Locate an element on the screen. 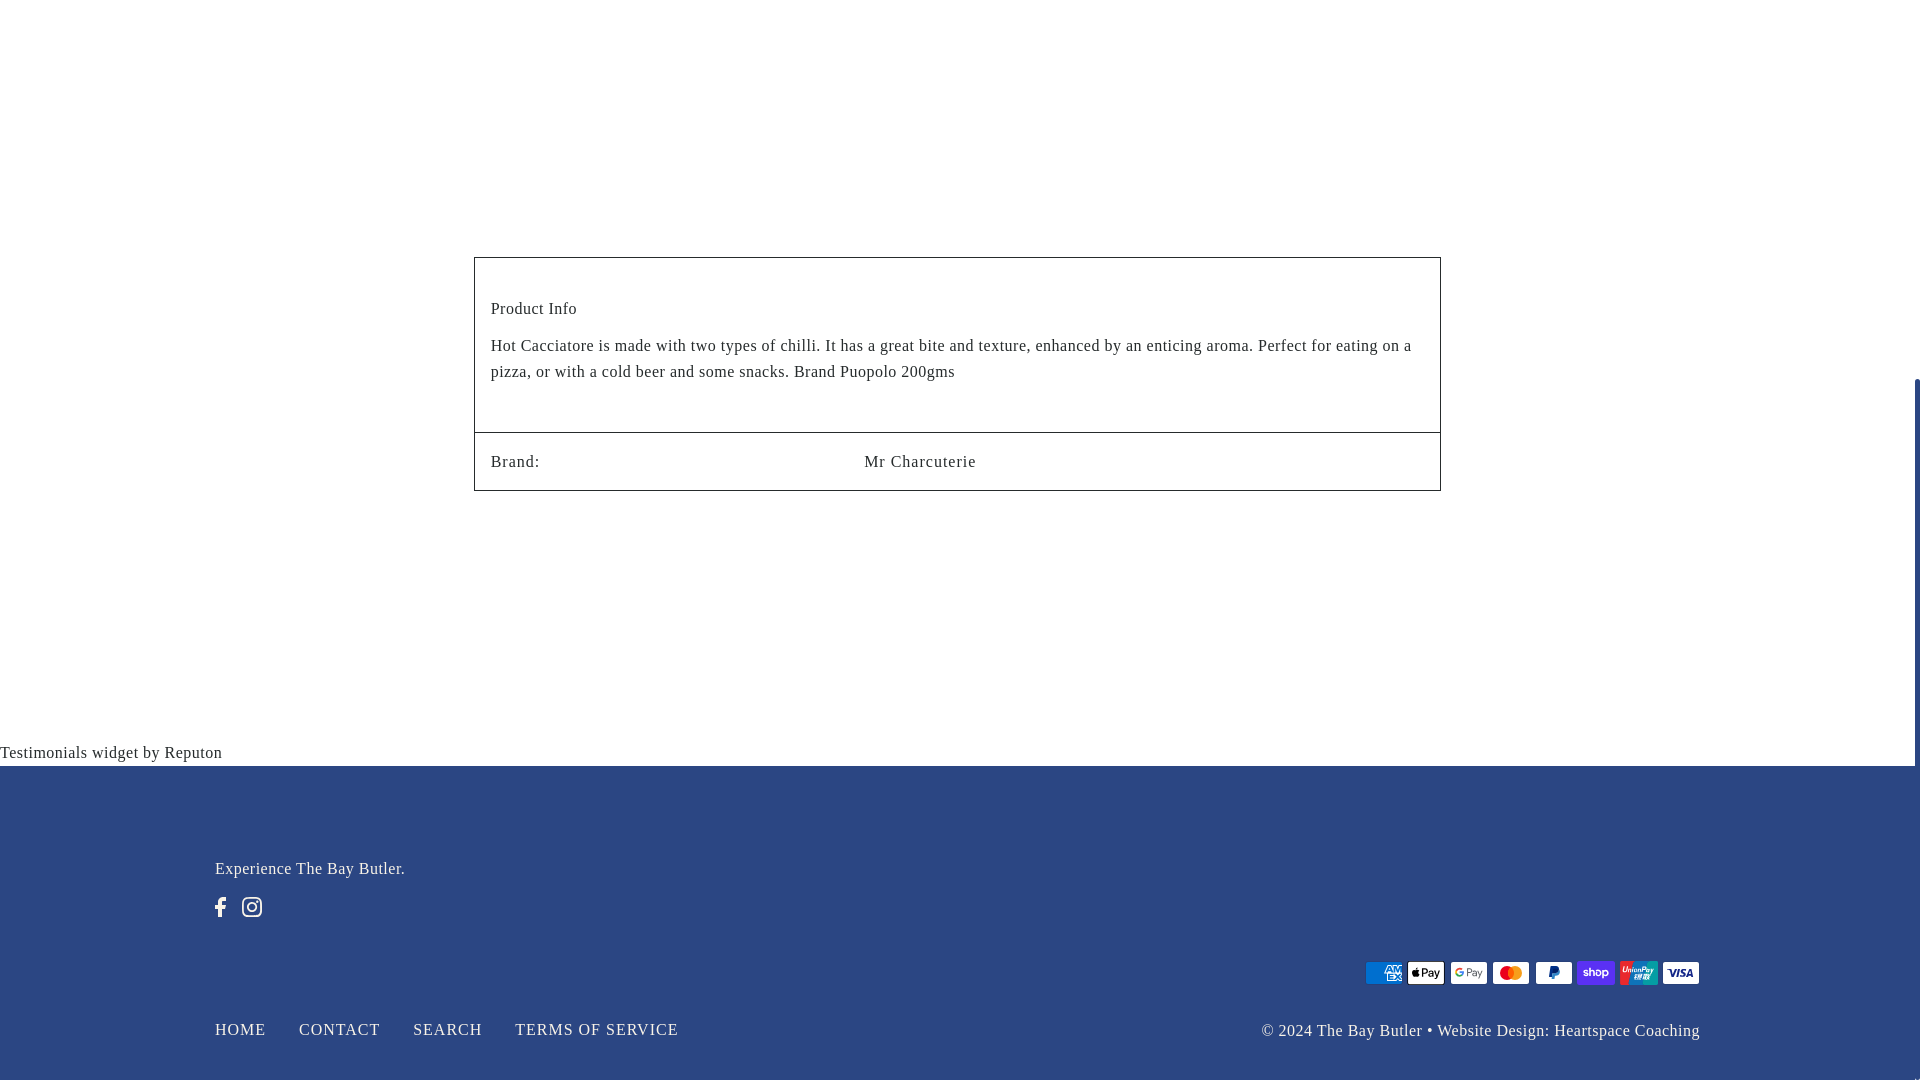 The image size is (1920, 1080). PayPal is located at coordinates (1553, 972).